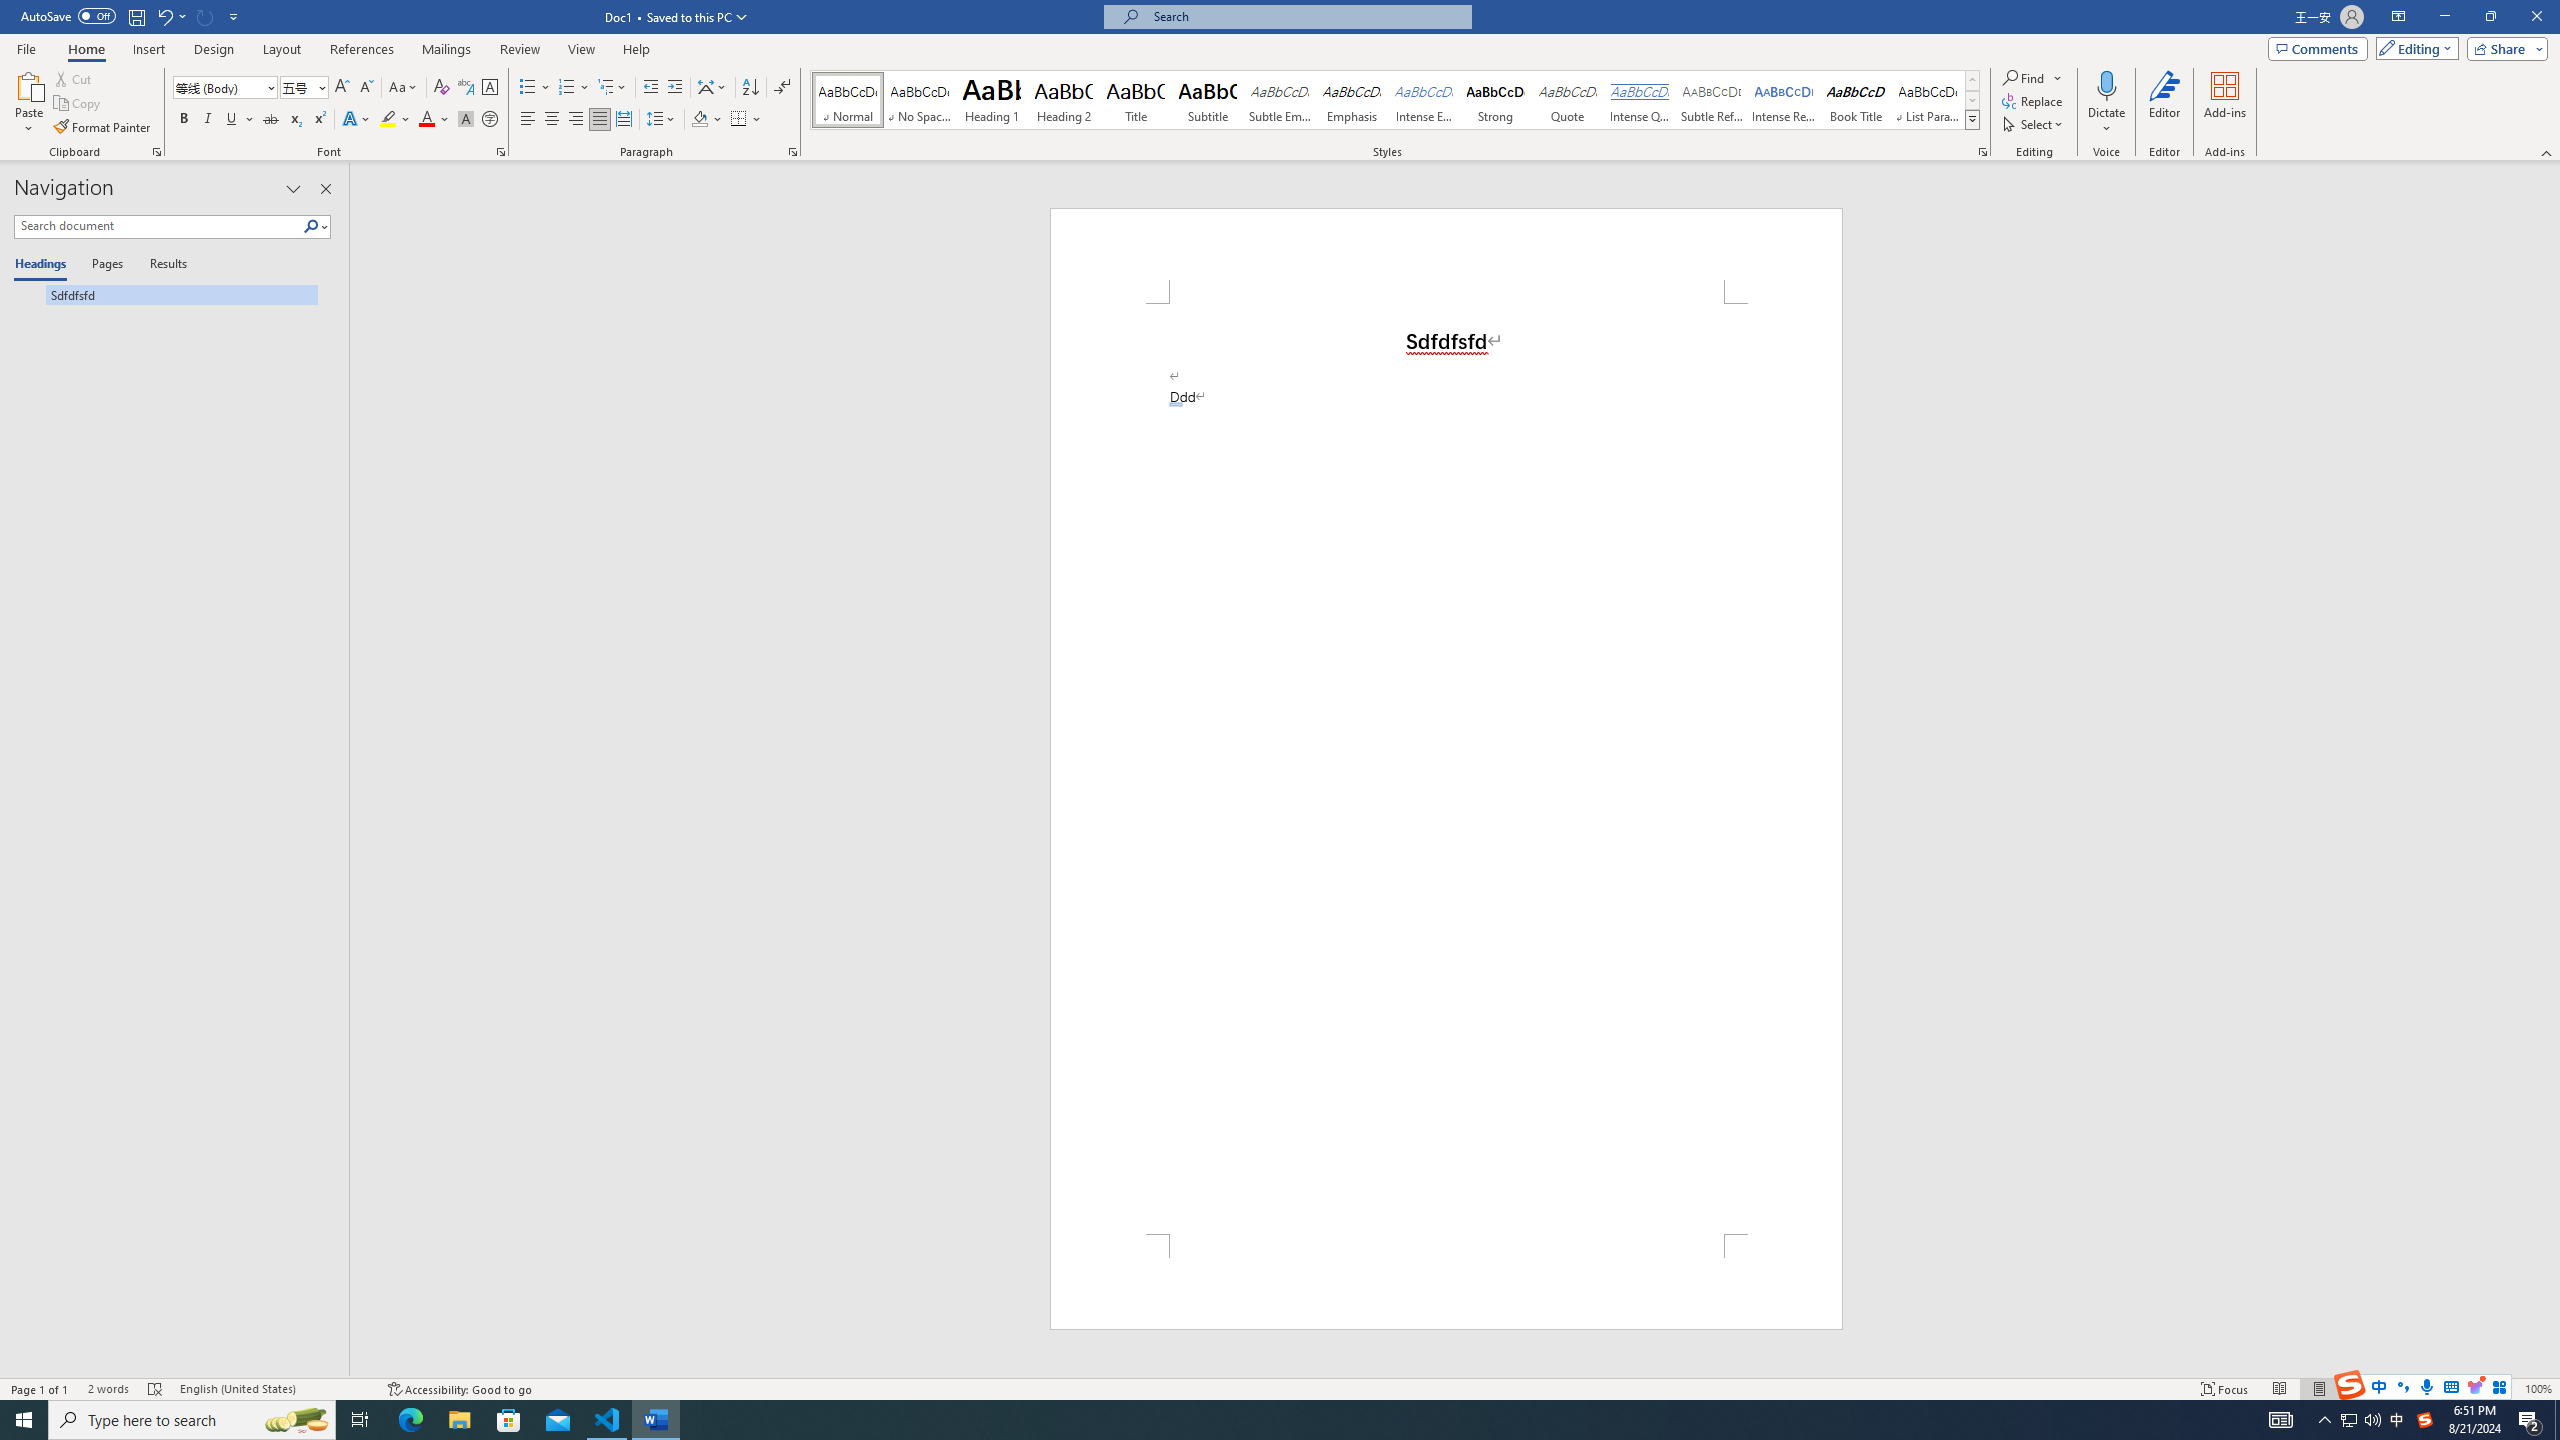 The image size is (2560, 1440). Describe the element at coordinates (434, 120) in the screenshot. I see `Font Color` at that location.